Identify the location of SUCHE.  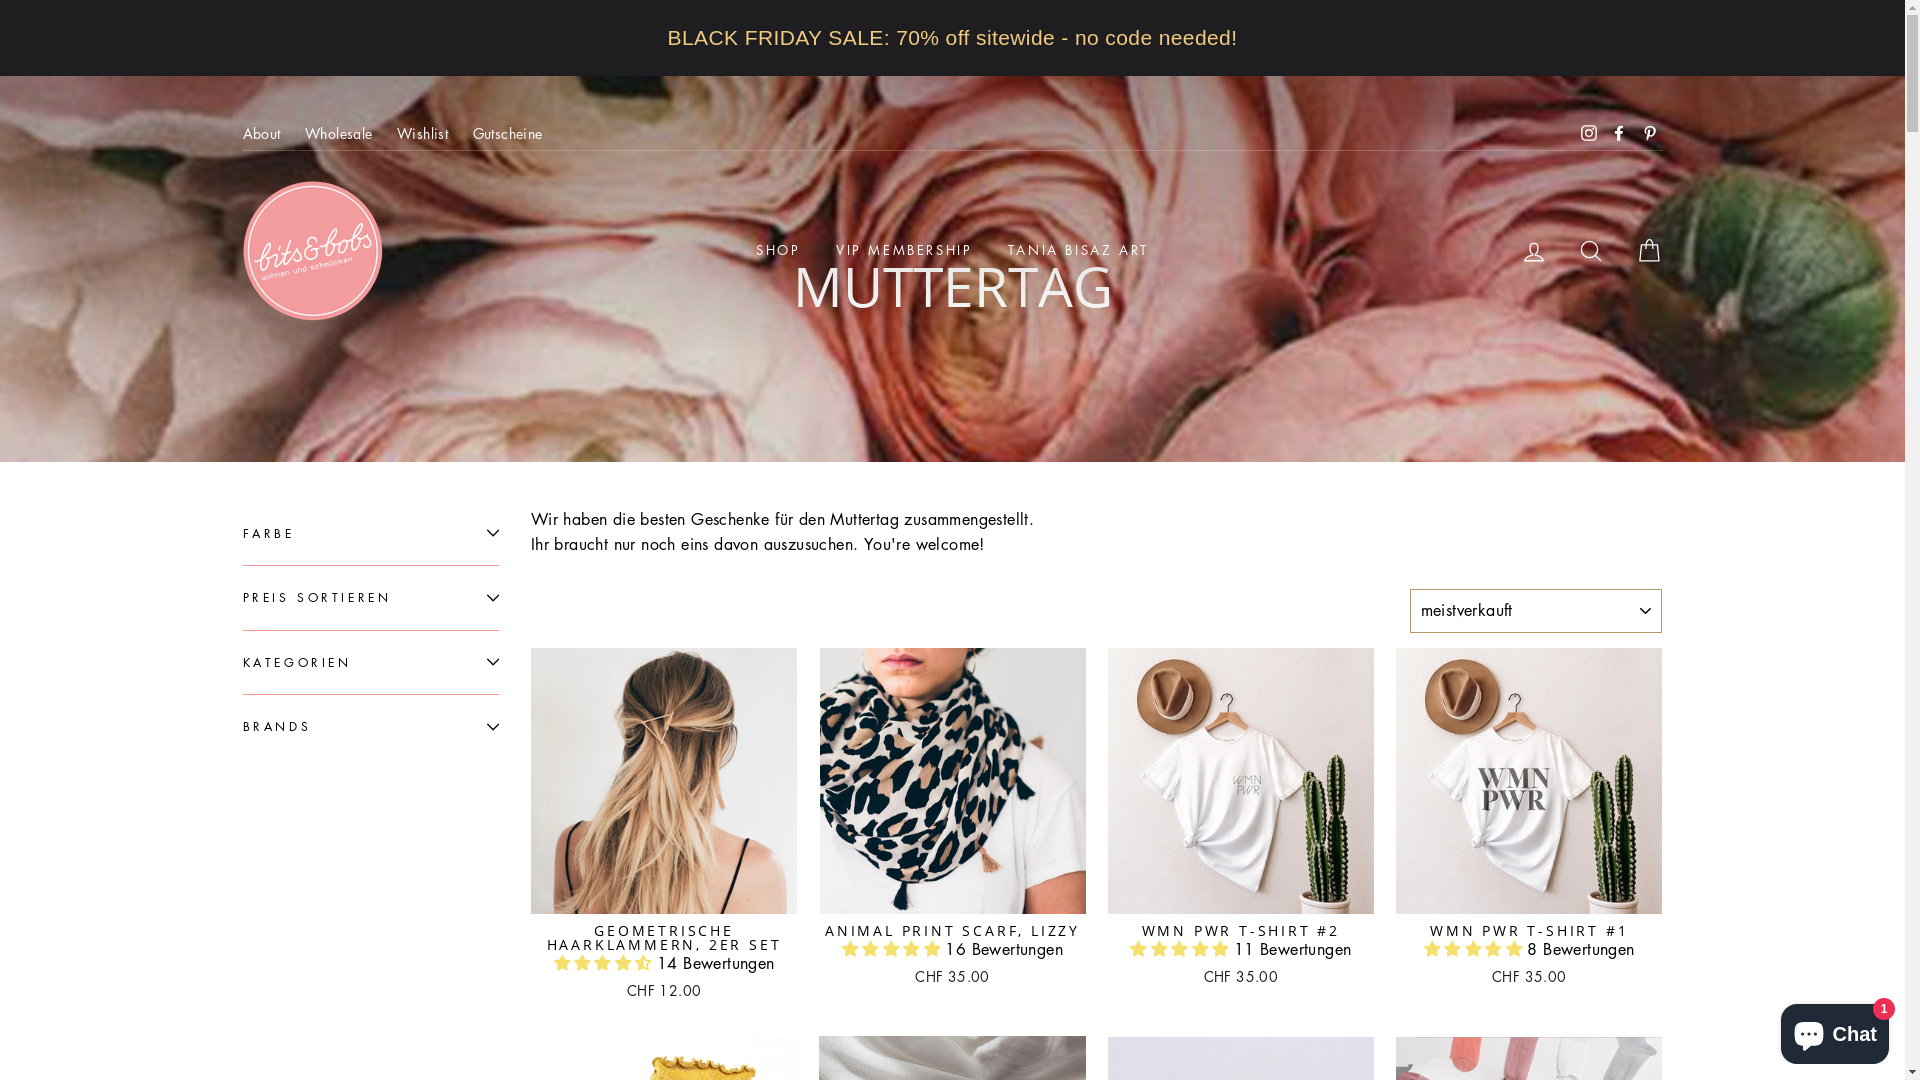
(1591, 250).